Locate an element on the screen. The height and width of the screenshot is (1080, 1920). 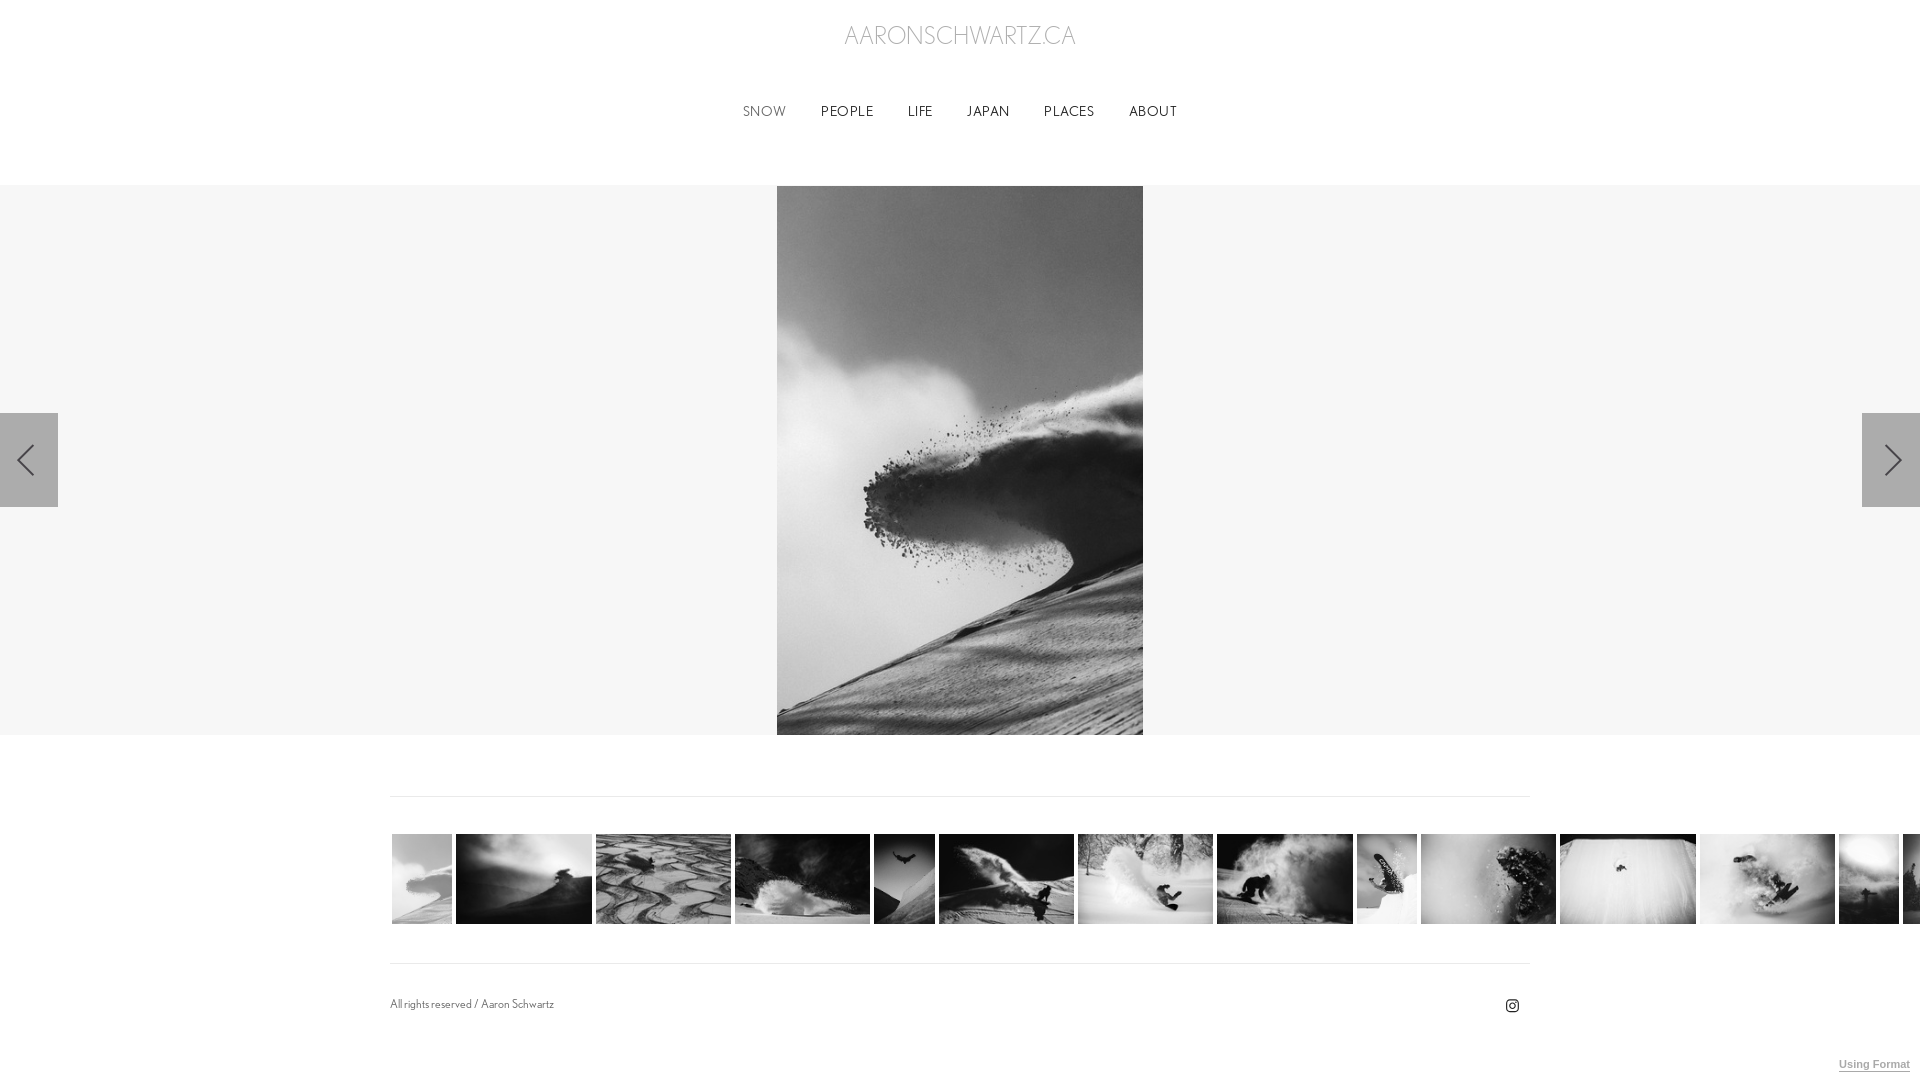
JAPAN is located at coordinates (988, 111).